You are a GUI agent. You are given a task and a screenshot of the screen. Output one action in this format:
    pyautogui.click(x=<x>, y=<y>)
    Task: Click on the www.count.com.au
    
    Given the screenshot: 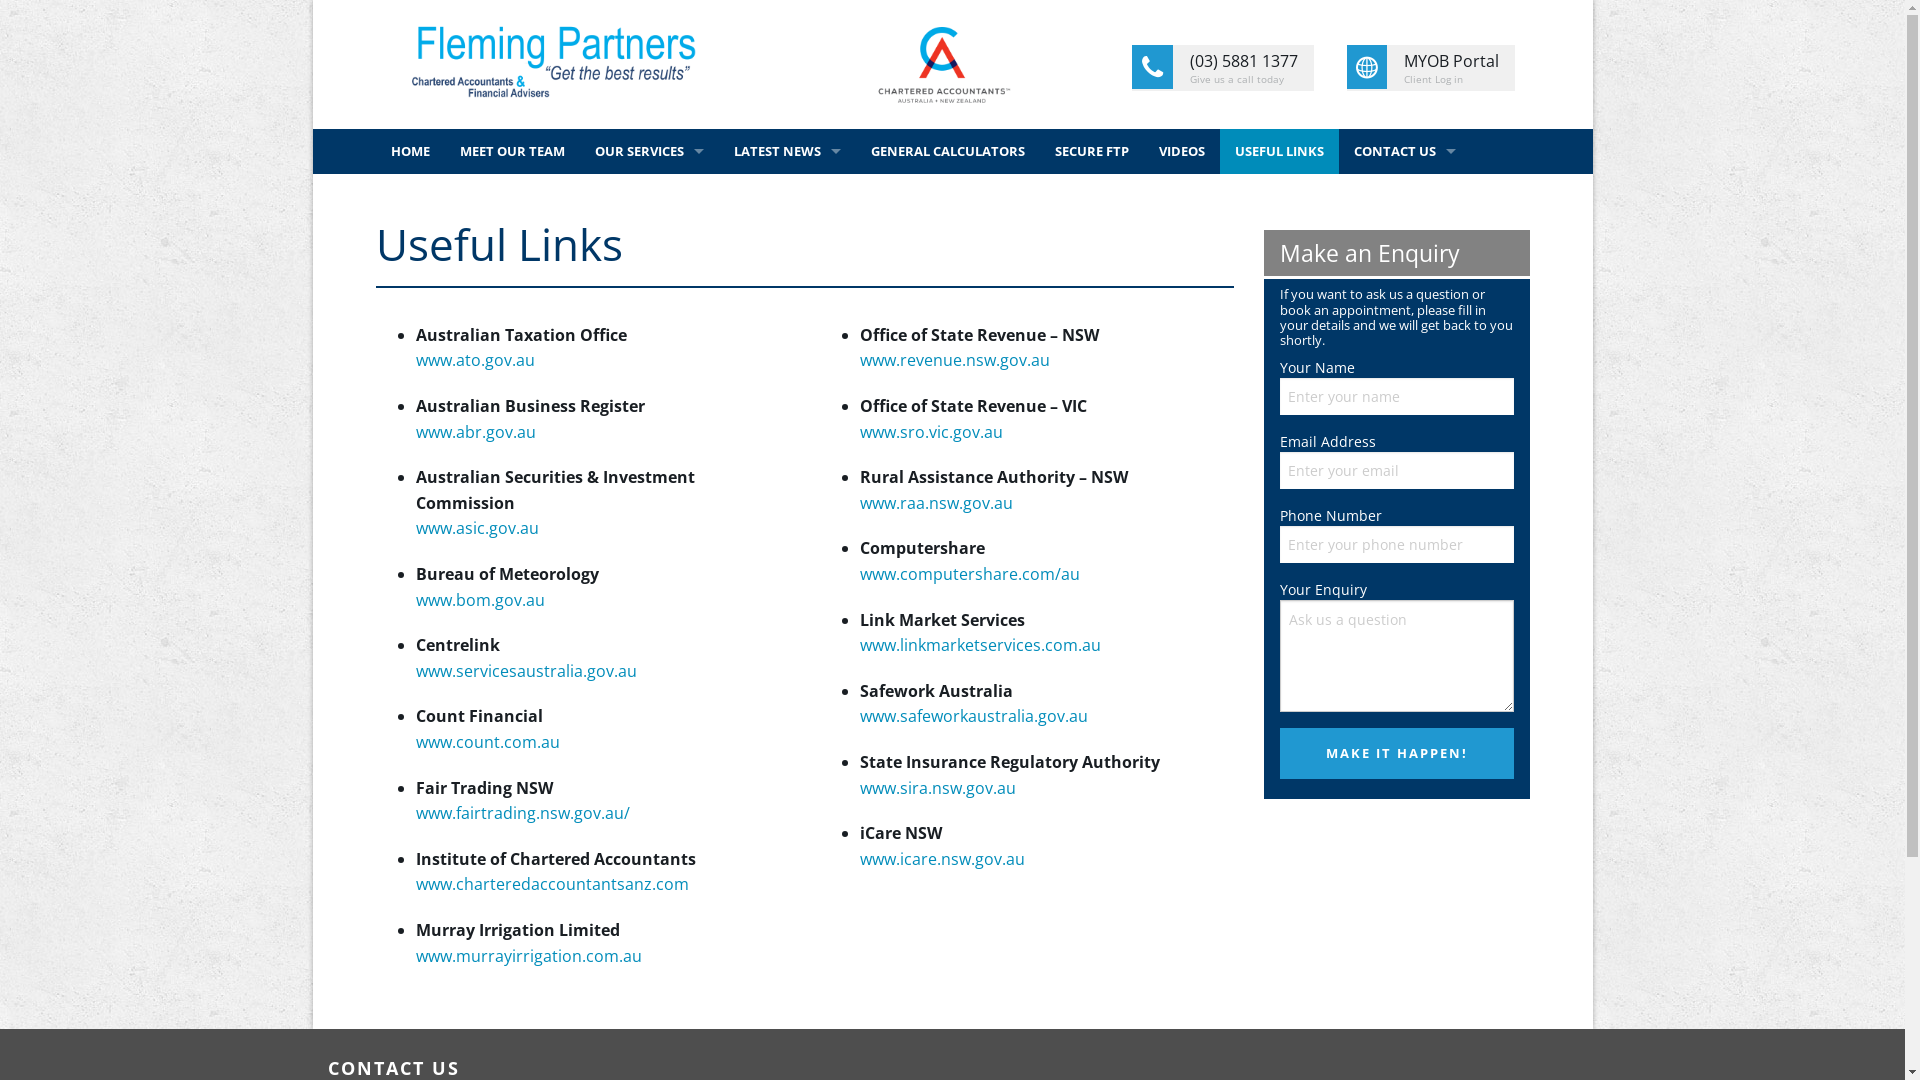 What is the action you would take?
    pyautogui.click(x=488, y=742)
    